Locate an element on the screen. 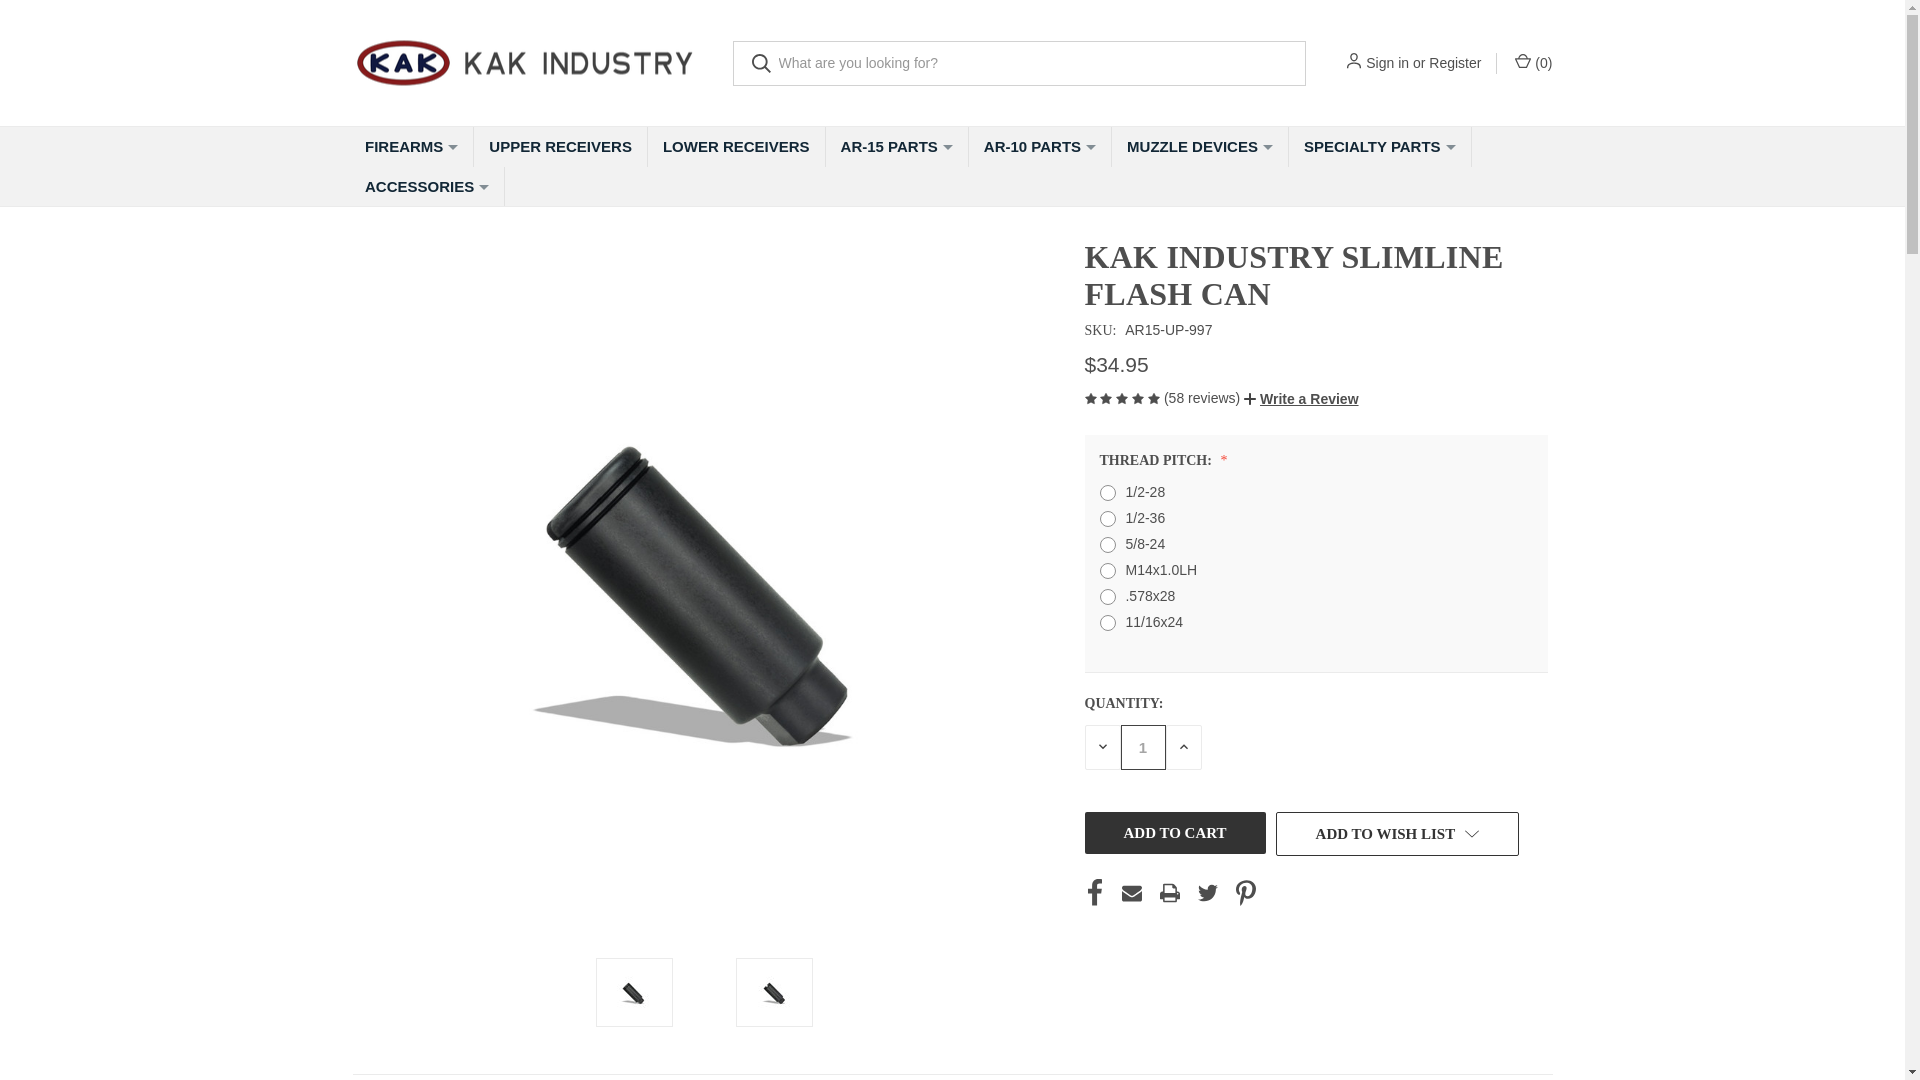 The height and width of the screenshot is (1080, 1920). Add to Cart is located at coordinates (1174, 833).